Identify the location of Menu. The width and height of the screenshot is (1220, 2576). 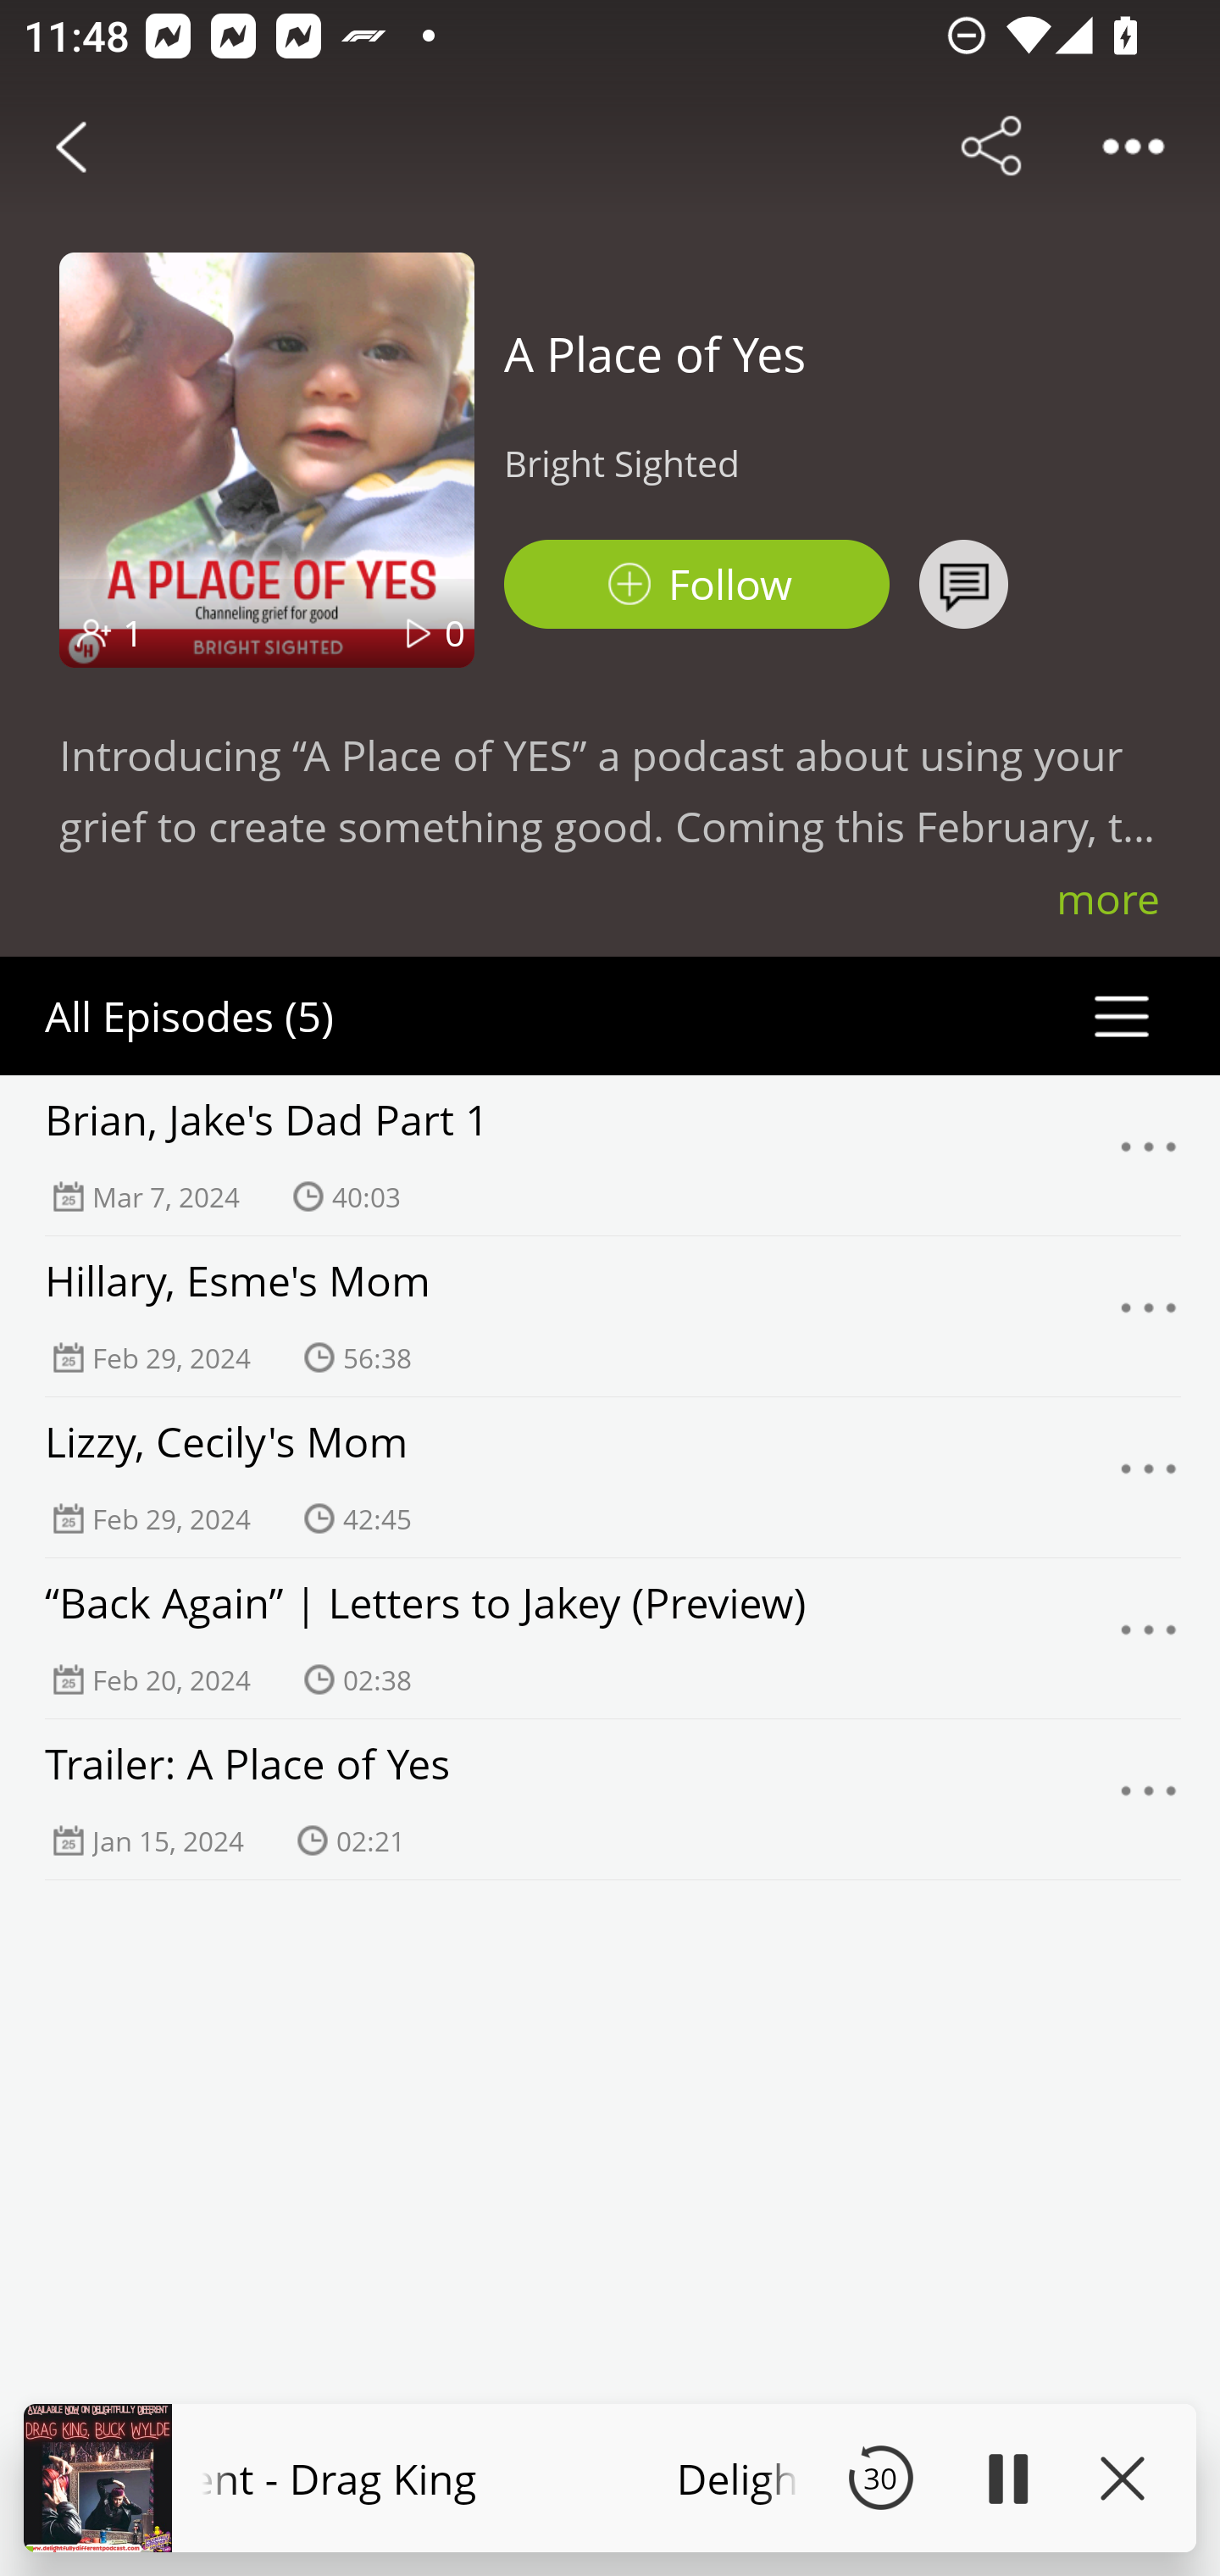
(1149, 1477).